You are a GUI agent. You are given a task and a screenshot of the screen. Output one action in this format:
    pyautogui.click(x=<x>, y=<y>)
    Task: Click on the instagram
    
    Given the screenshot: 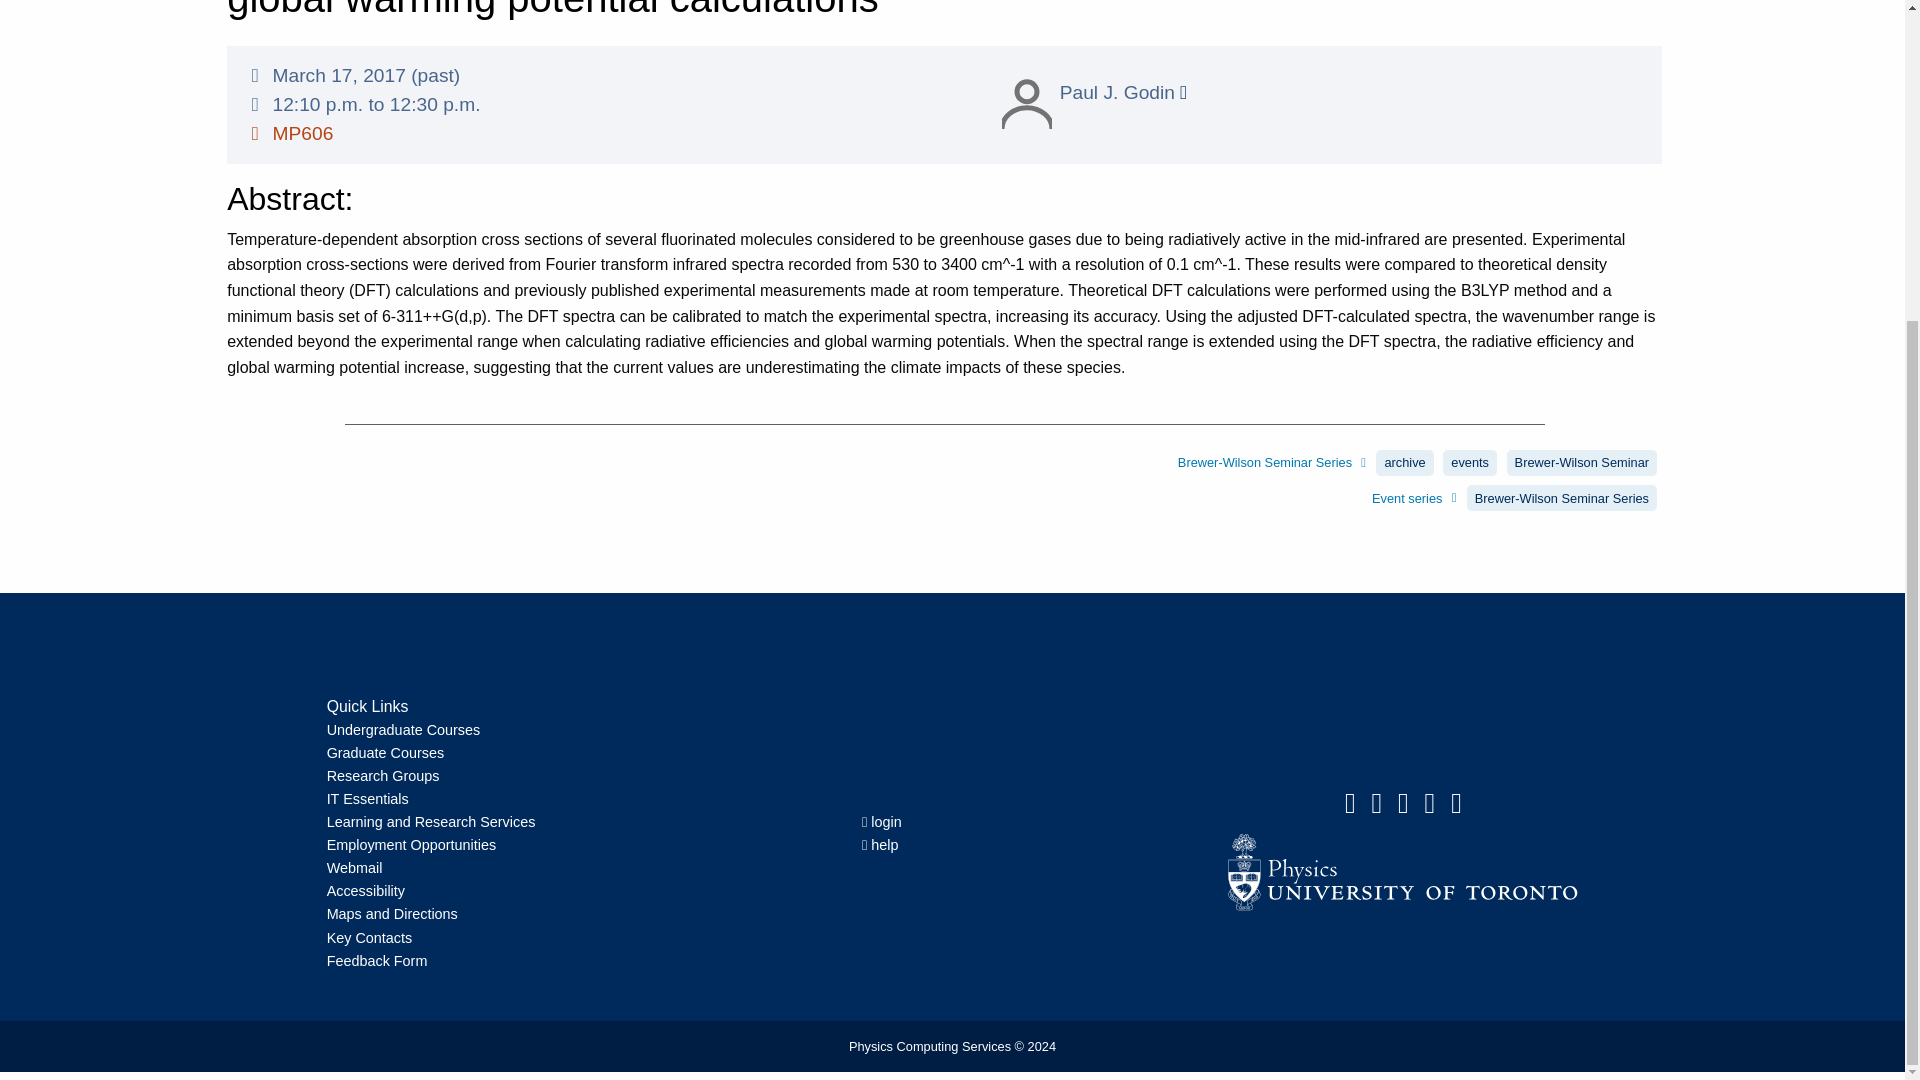 What is the action you would take?
    pyautogui.click(x=1430, y=803)
    